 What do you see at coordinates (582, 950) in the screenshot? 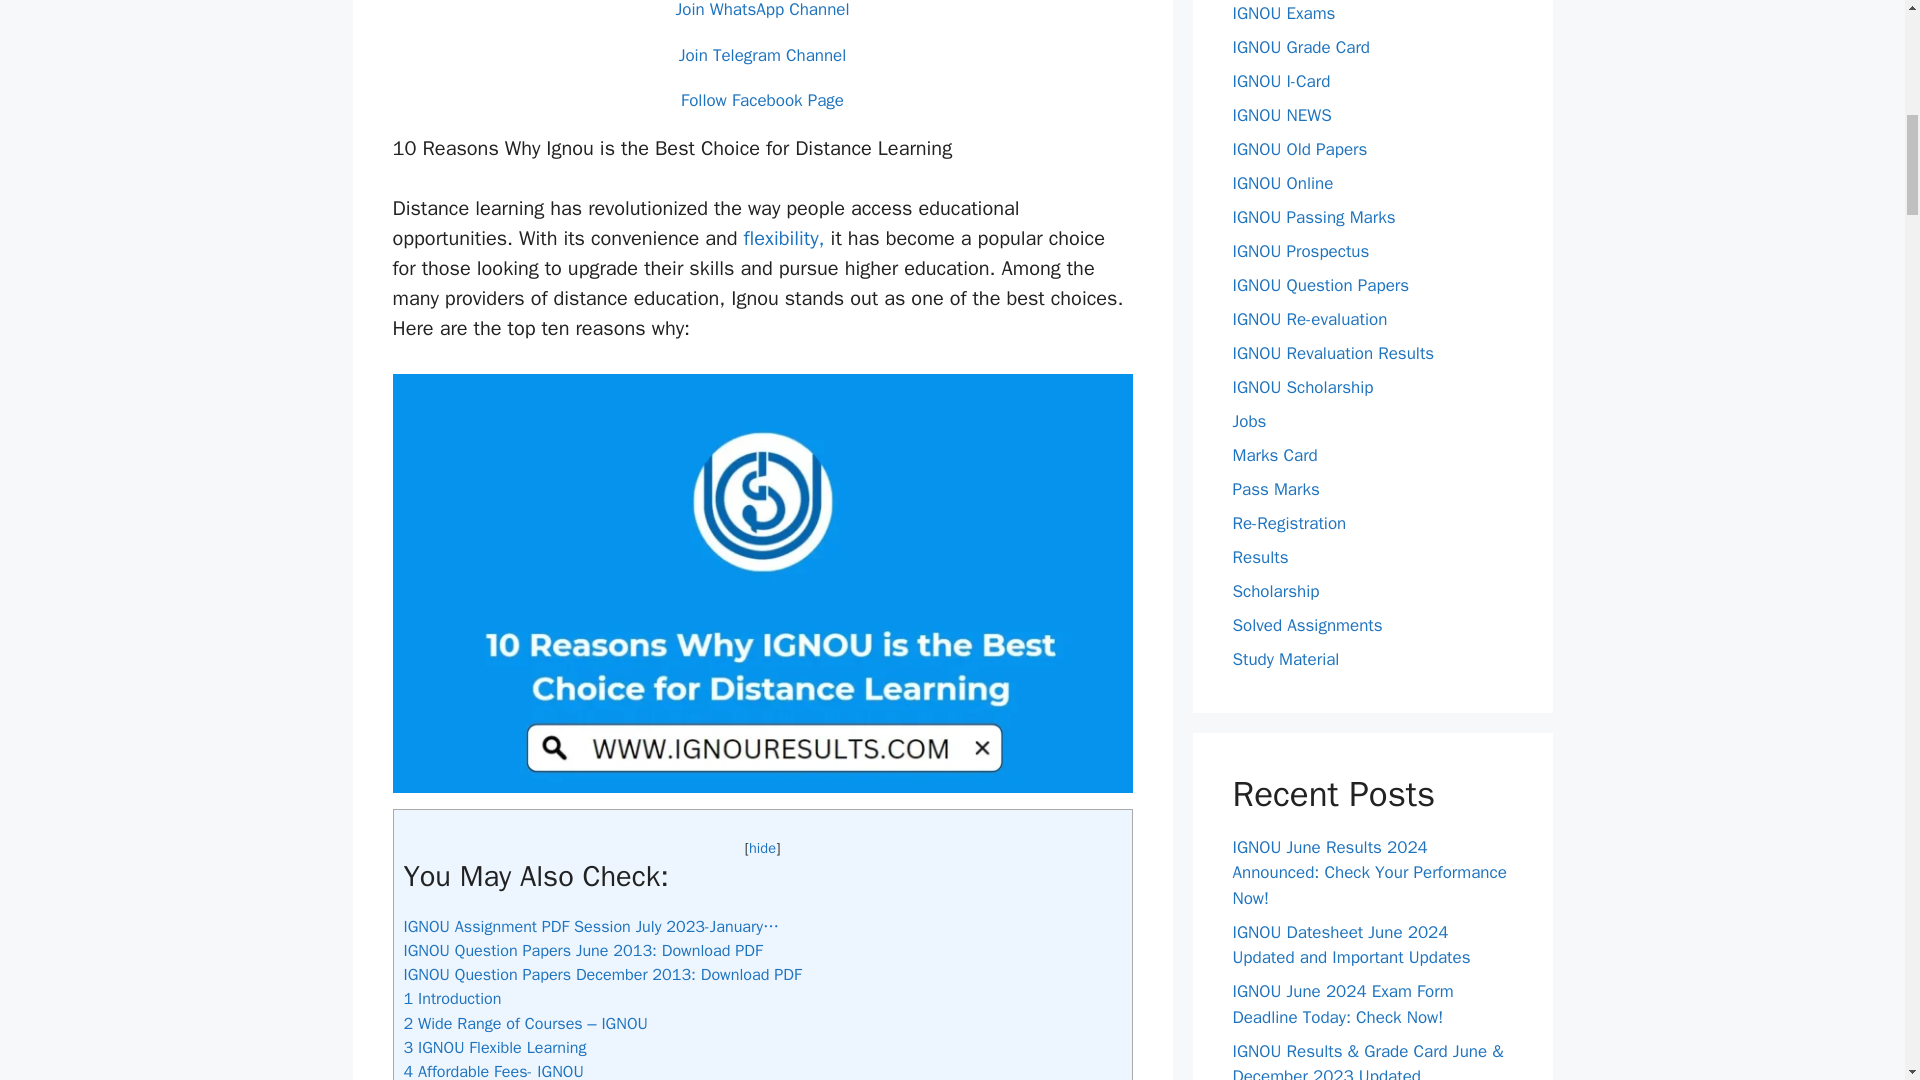
I see `IGNOU Question Papers June 2013: Download PDF` at bounding box center [582, 950].